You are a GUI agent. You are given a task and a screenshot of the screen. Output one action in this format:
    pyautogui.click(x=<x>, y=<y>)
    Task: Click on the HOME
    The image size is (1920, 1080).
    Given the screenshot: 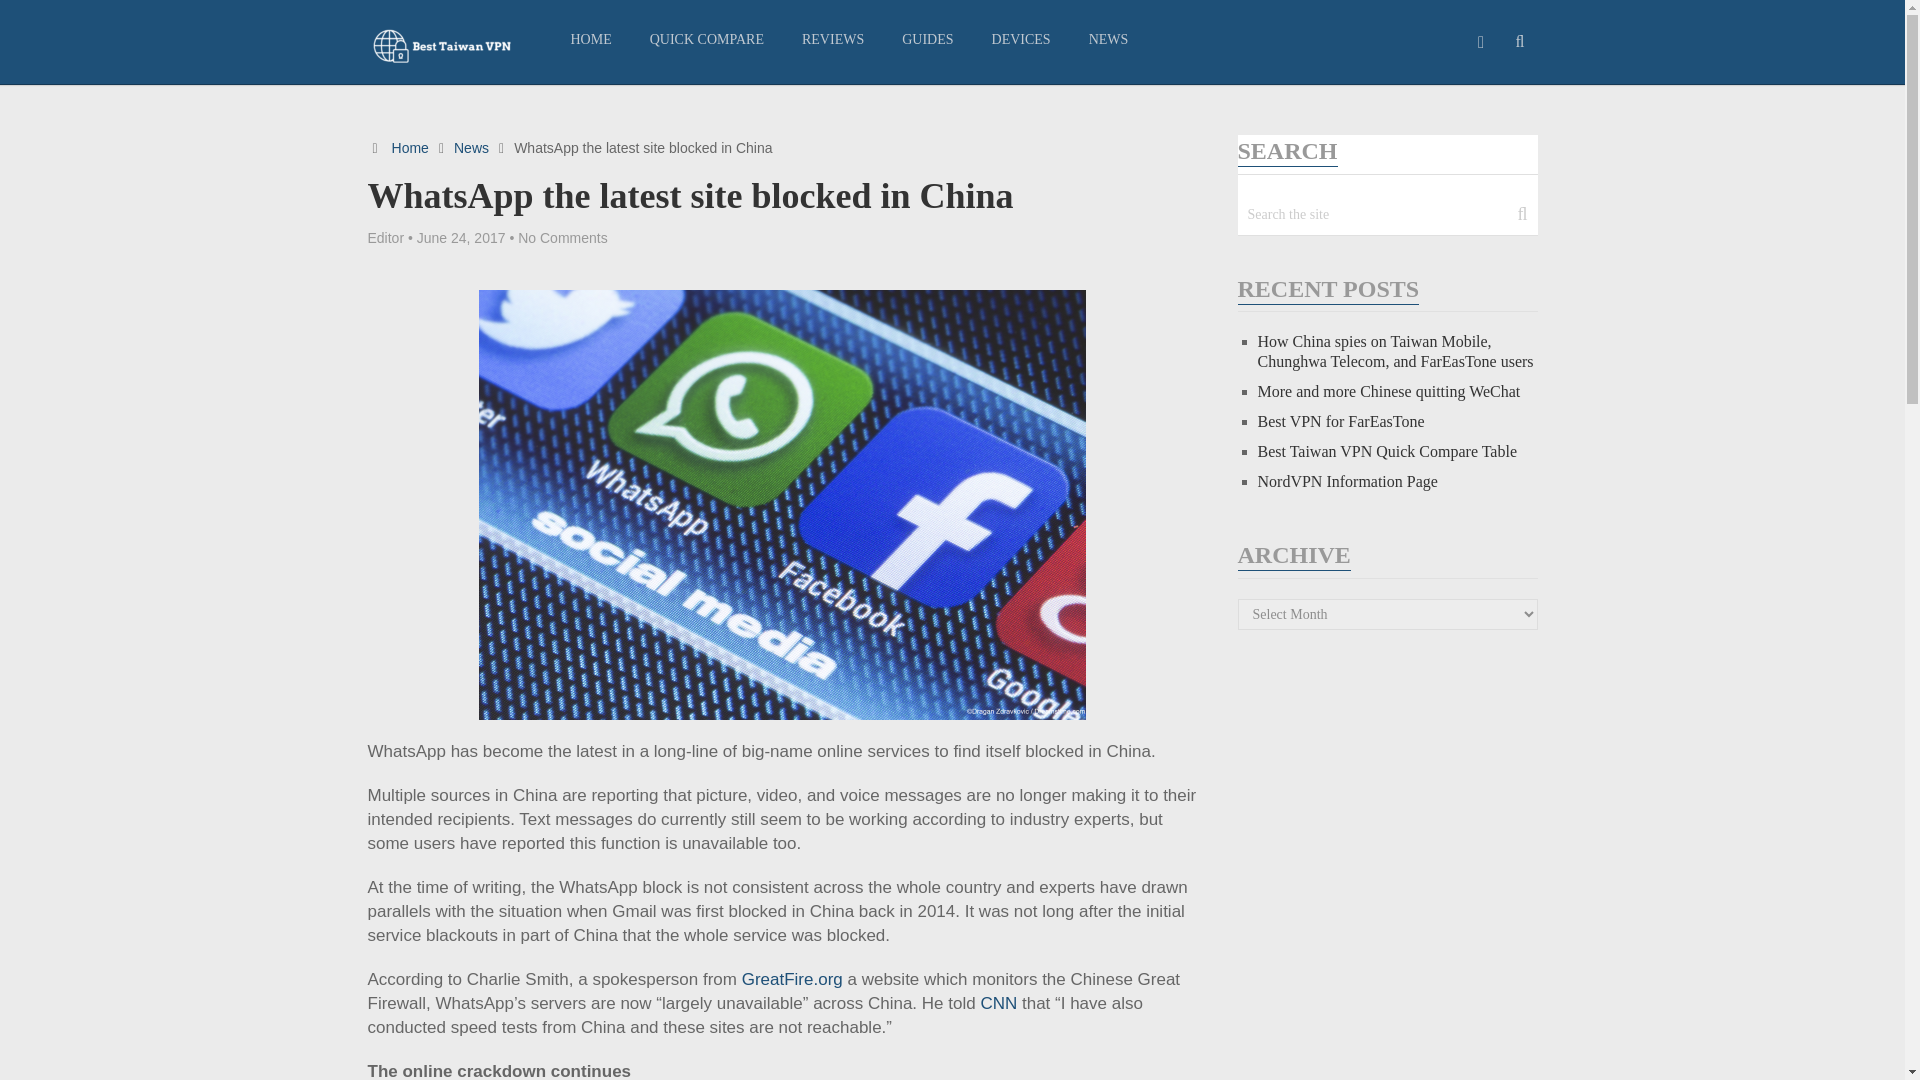 What is the action you would take?
    pyautogui.click(x=592, y=40)
    